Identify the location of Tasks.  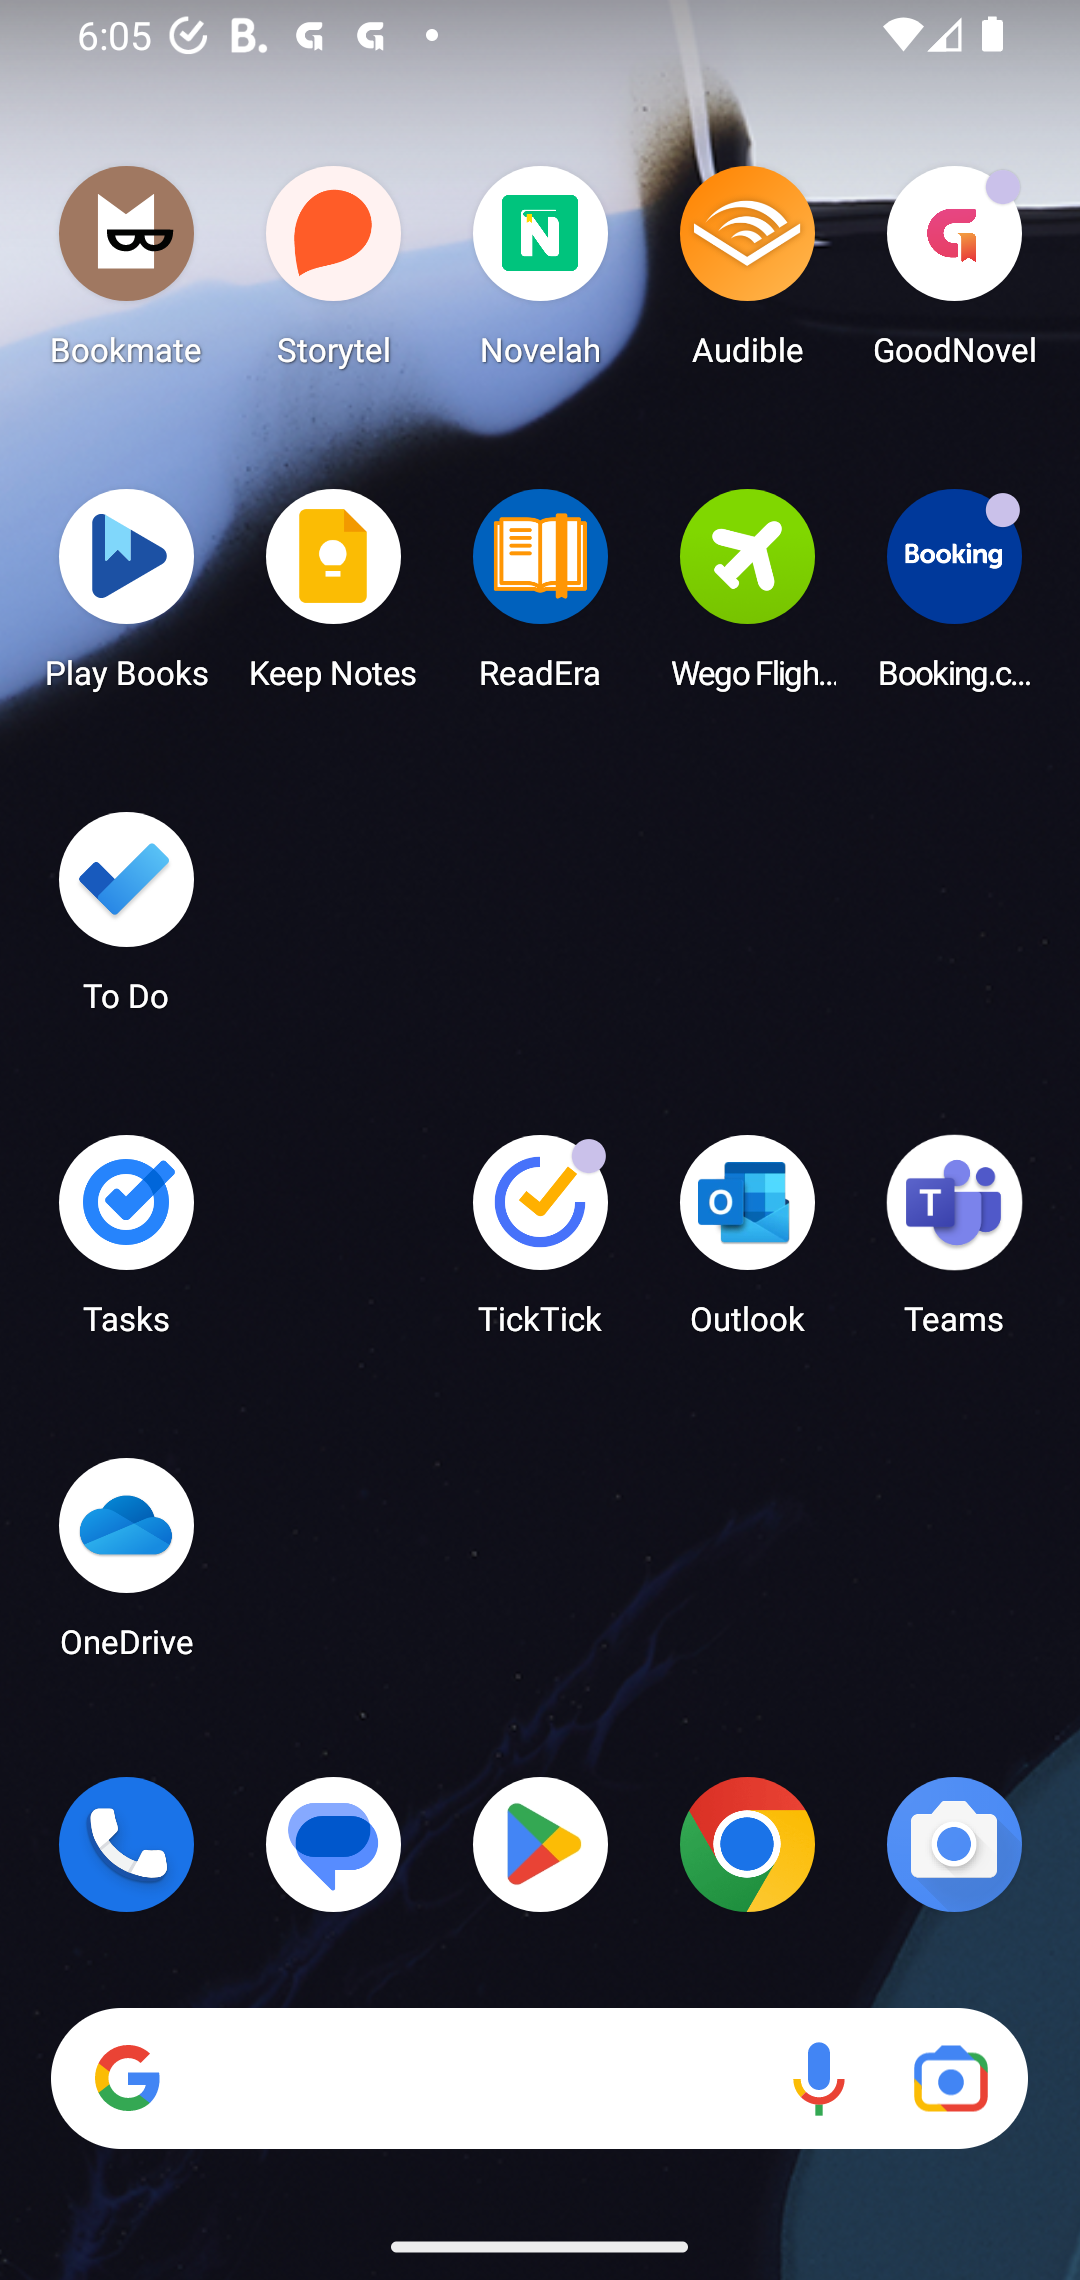
(126, 1244).